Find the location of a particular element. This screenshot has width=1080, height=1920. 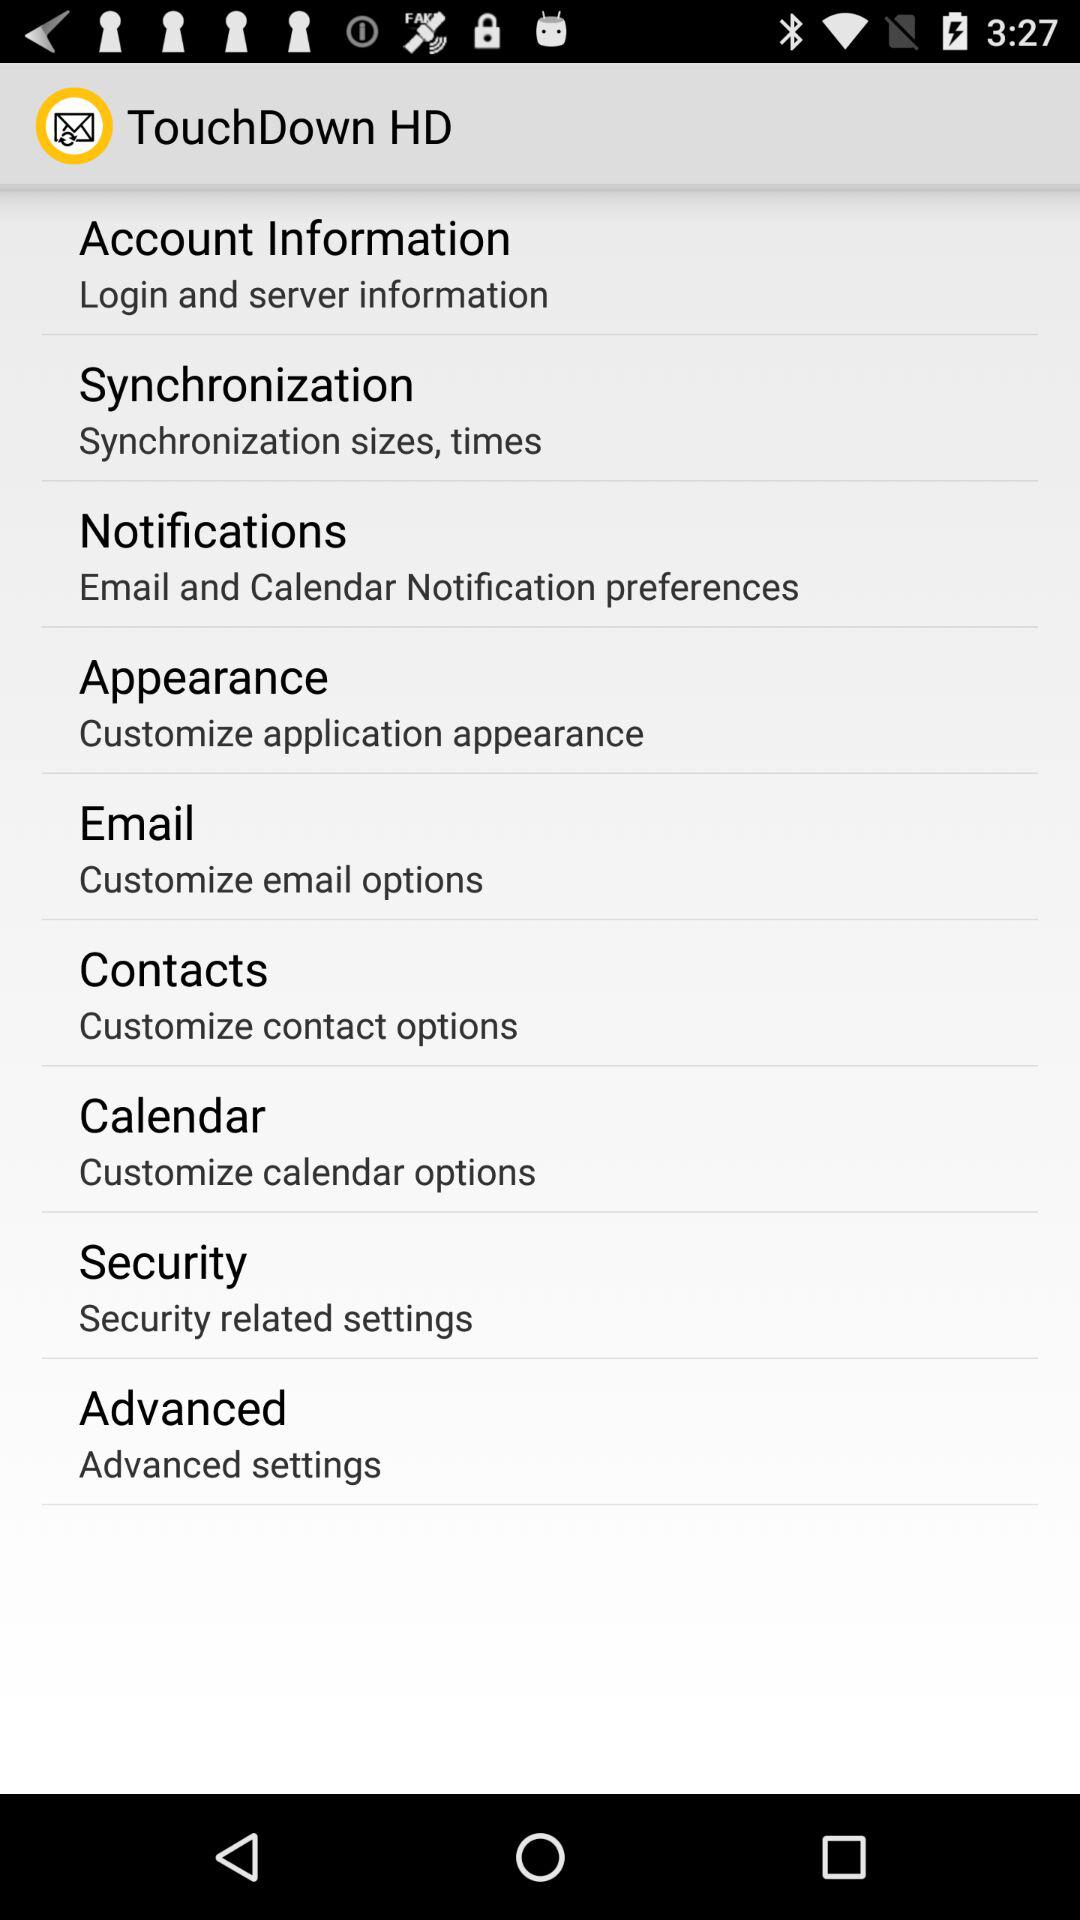

select the item below notifications icon is located at coordinates (438, 586).